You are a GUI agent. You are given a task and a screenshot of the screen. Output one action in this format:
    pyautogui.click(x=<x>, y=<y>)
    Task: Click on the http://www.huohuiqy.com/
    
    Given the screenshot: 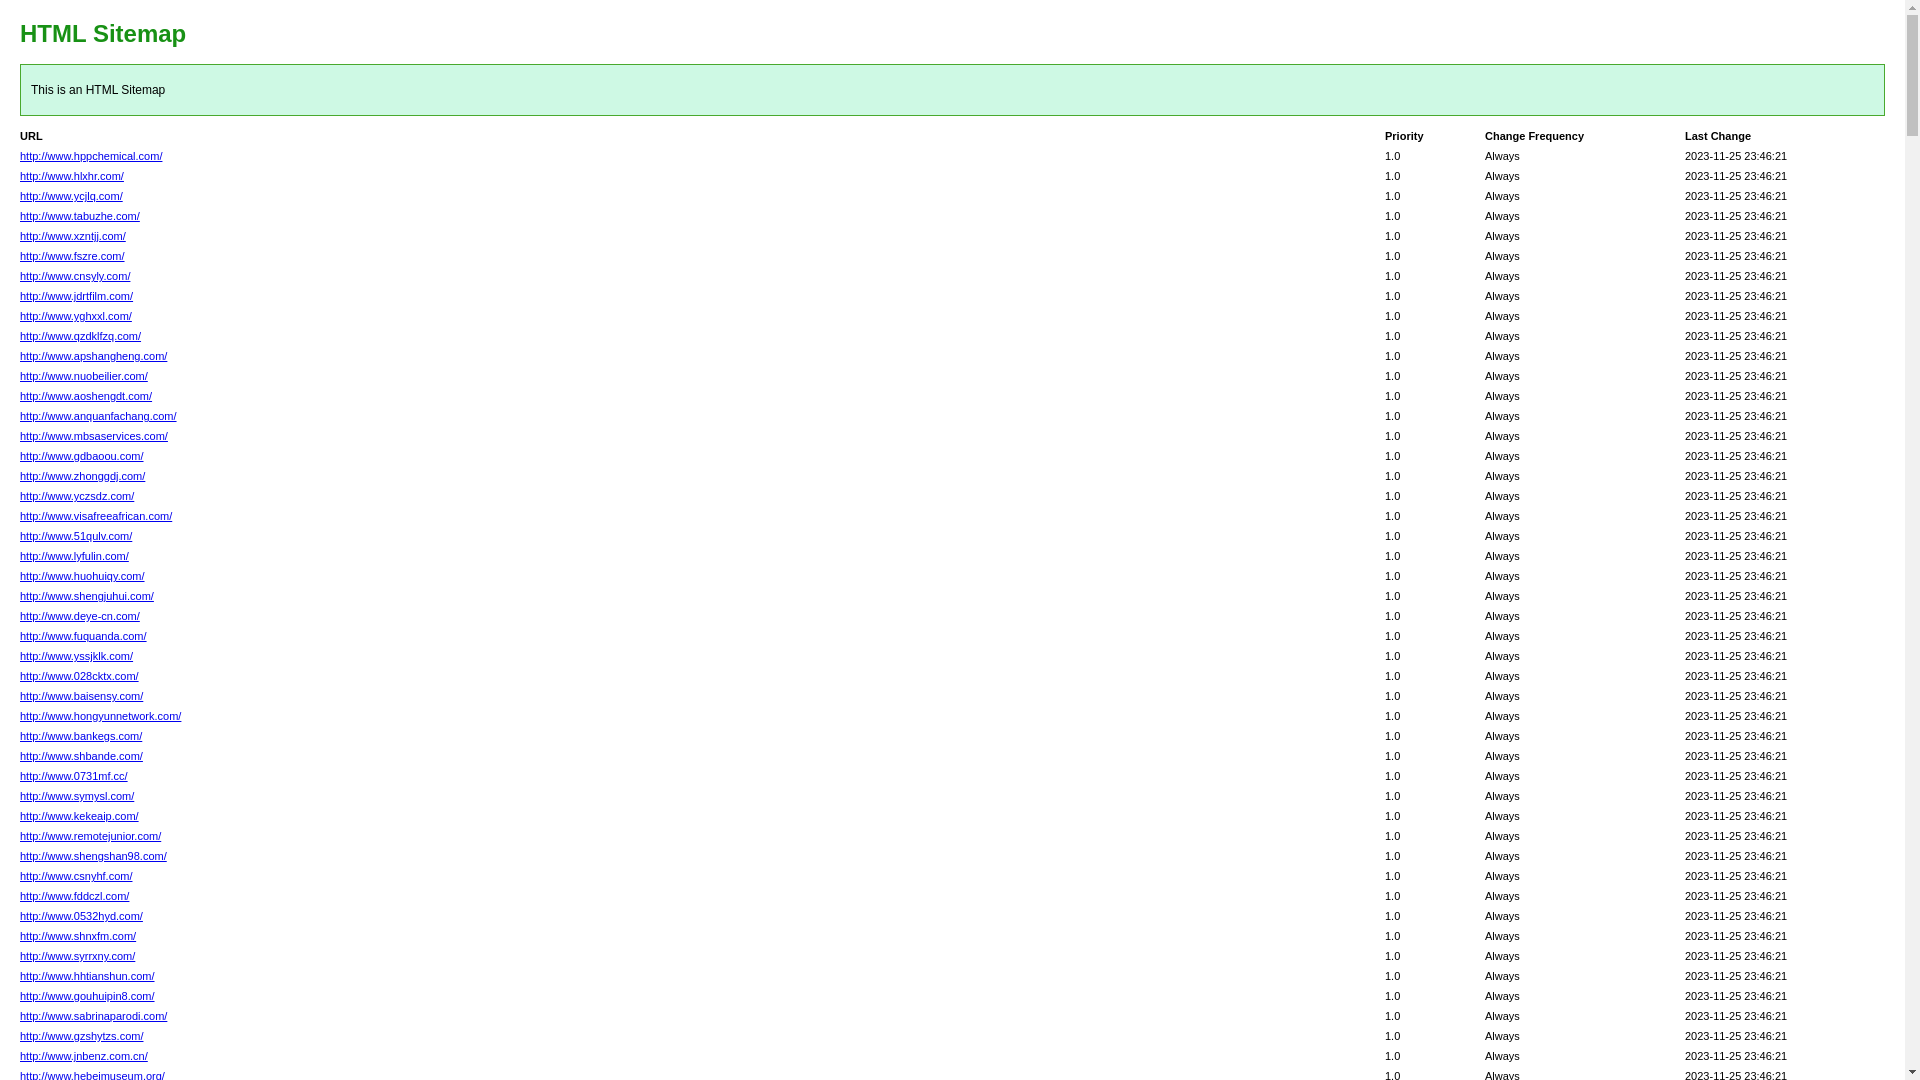 What is the action you would take?
    pyautogui.click(x=82, y=576)
    